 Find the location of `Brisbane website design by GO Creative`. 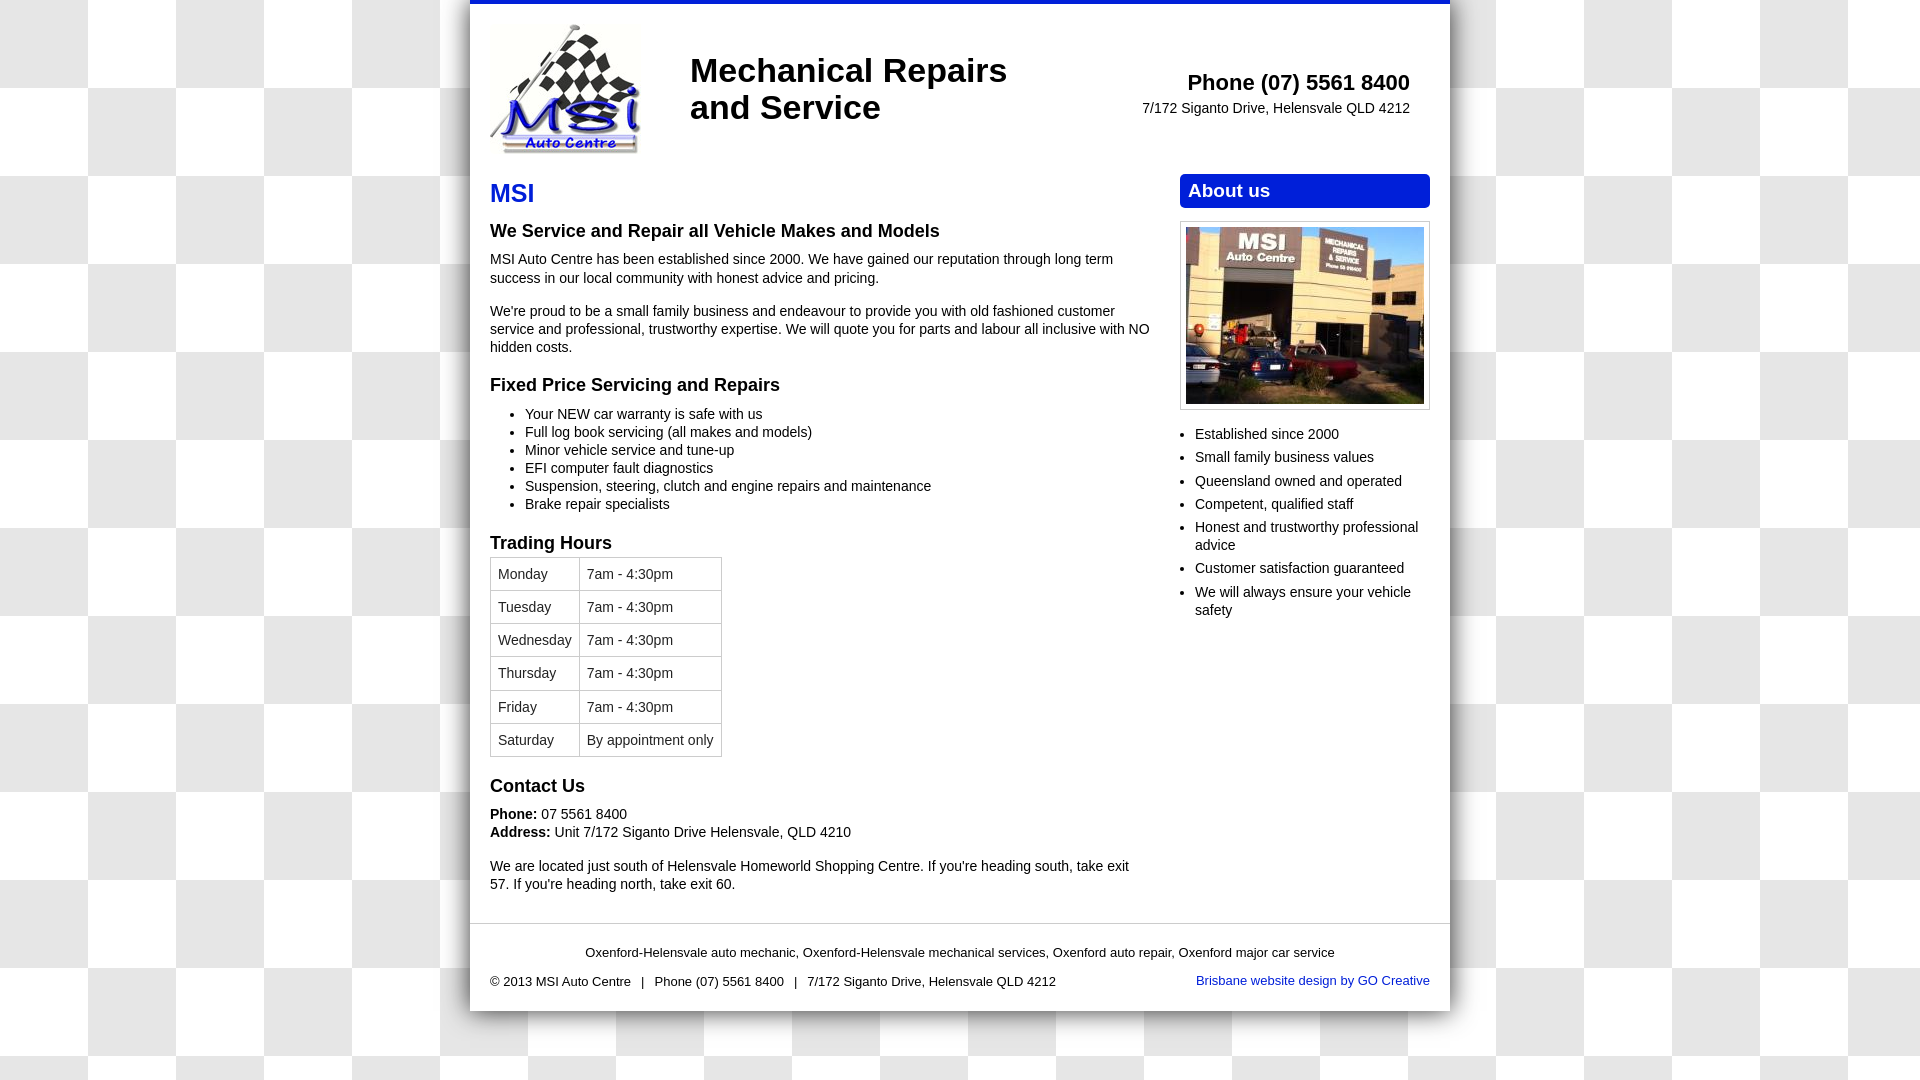

Brisbane website design by GO Creative is located at coordinates (1313, 980).